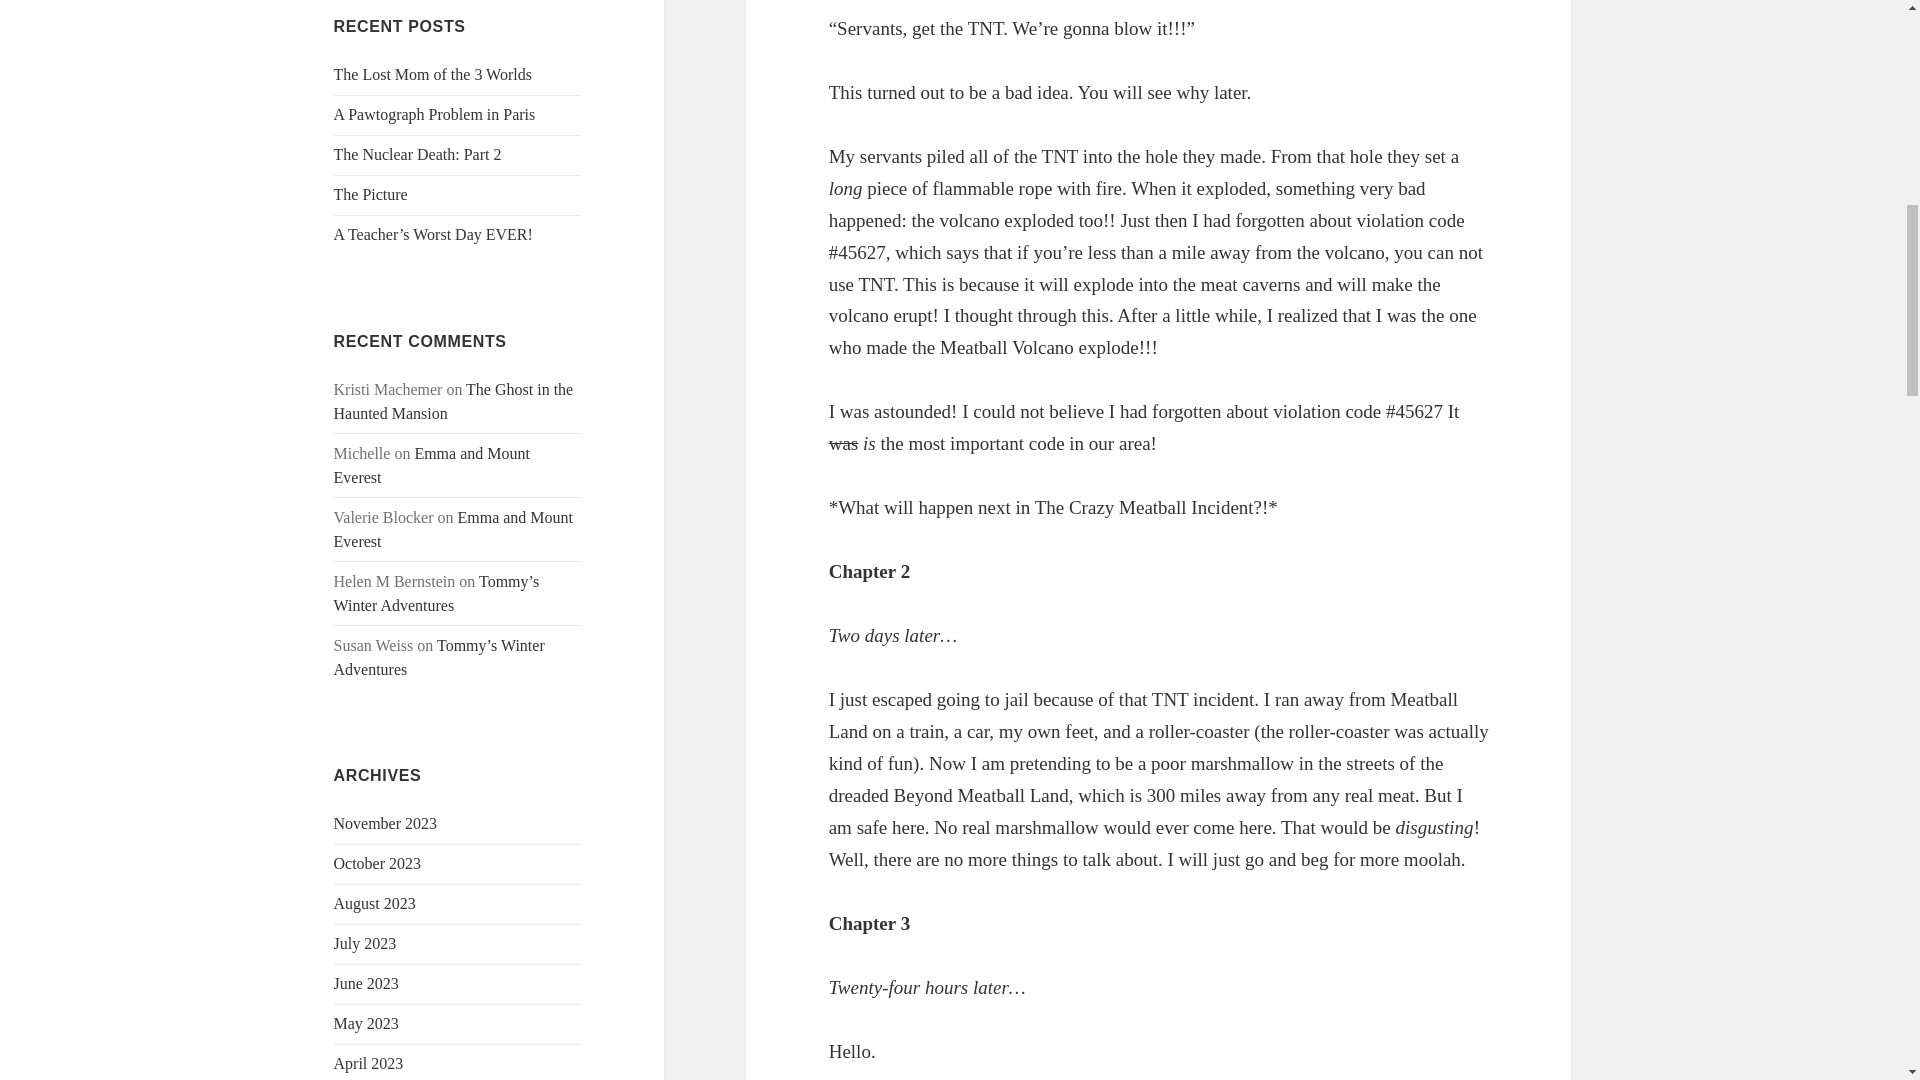  What do you see at coordinates (378, 863) in the screenshot?
I see `October 2023` at bounding box center [378, 863].